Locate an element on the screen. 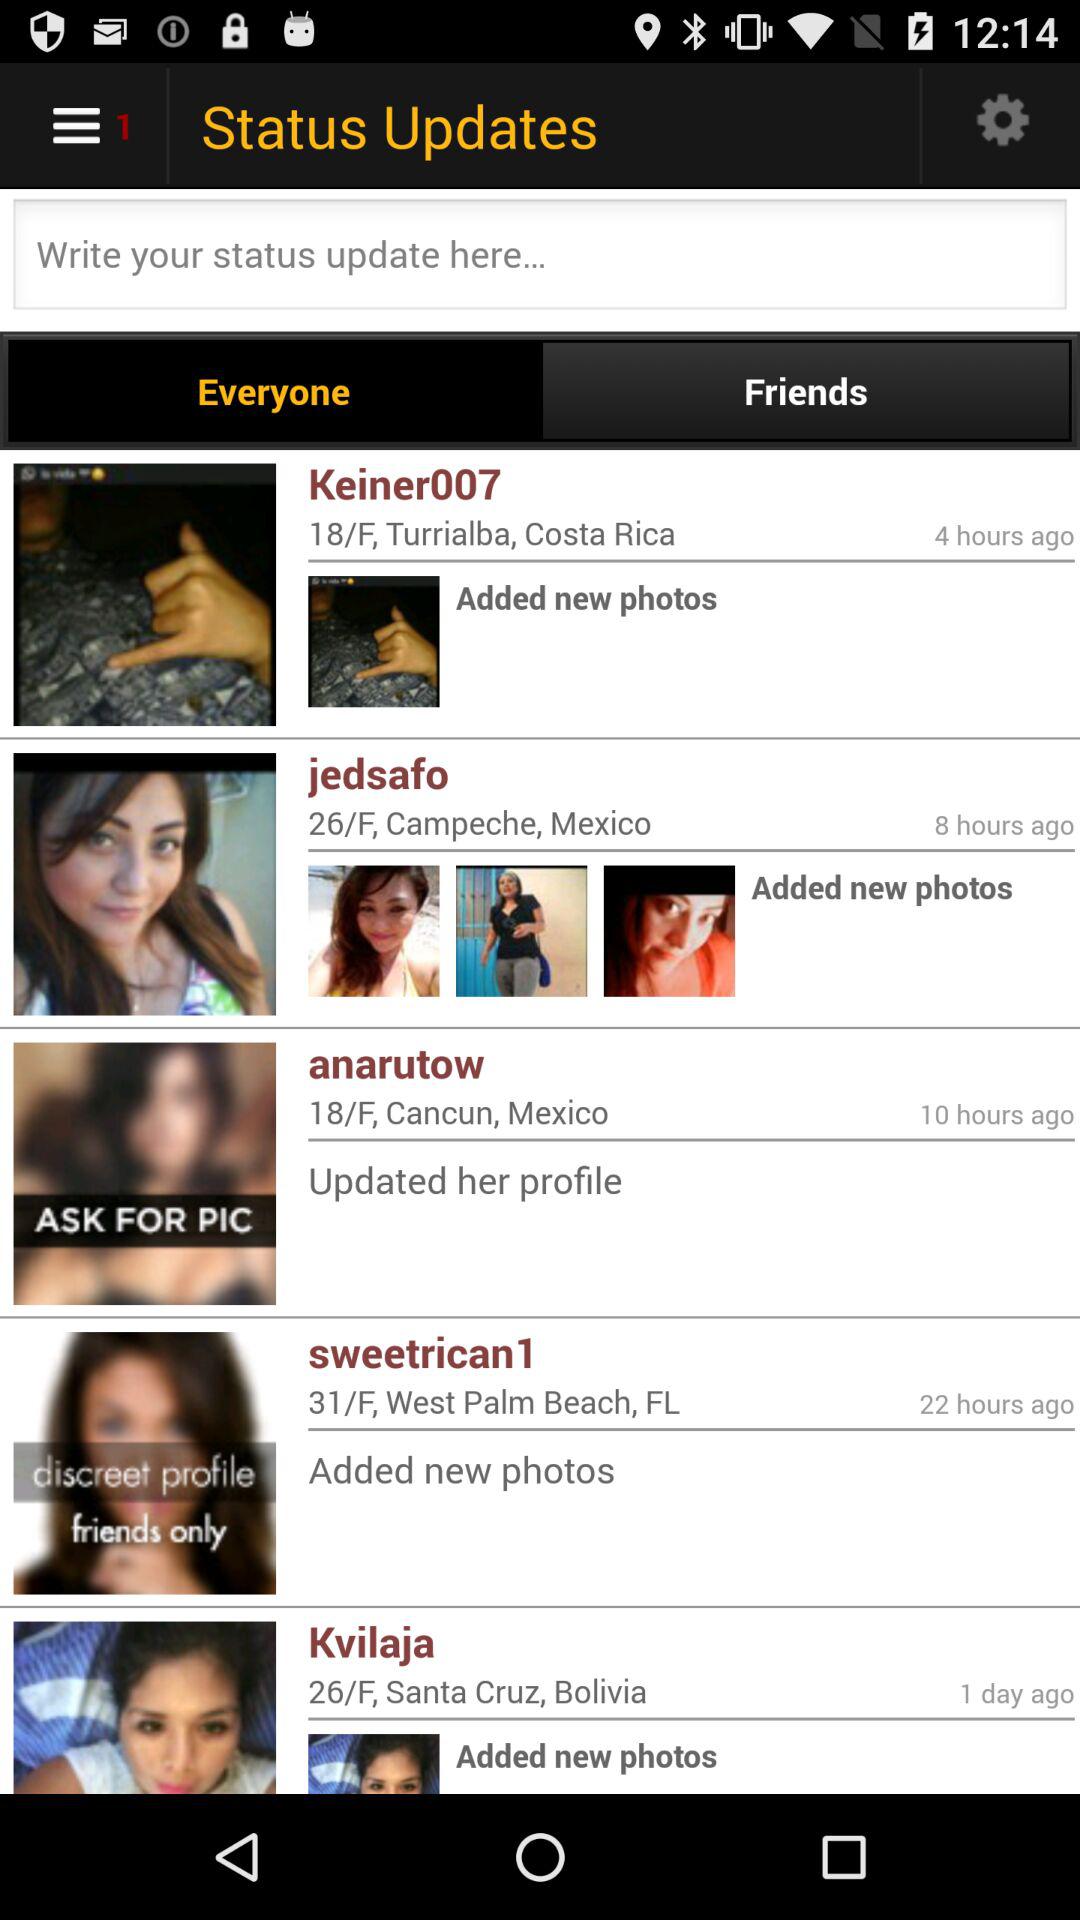 The width and height of the screenshot is (1080, 1920). launch the friends item is located at coordinates (806, 390).